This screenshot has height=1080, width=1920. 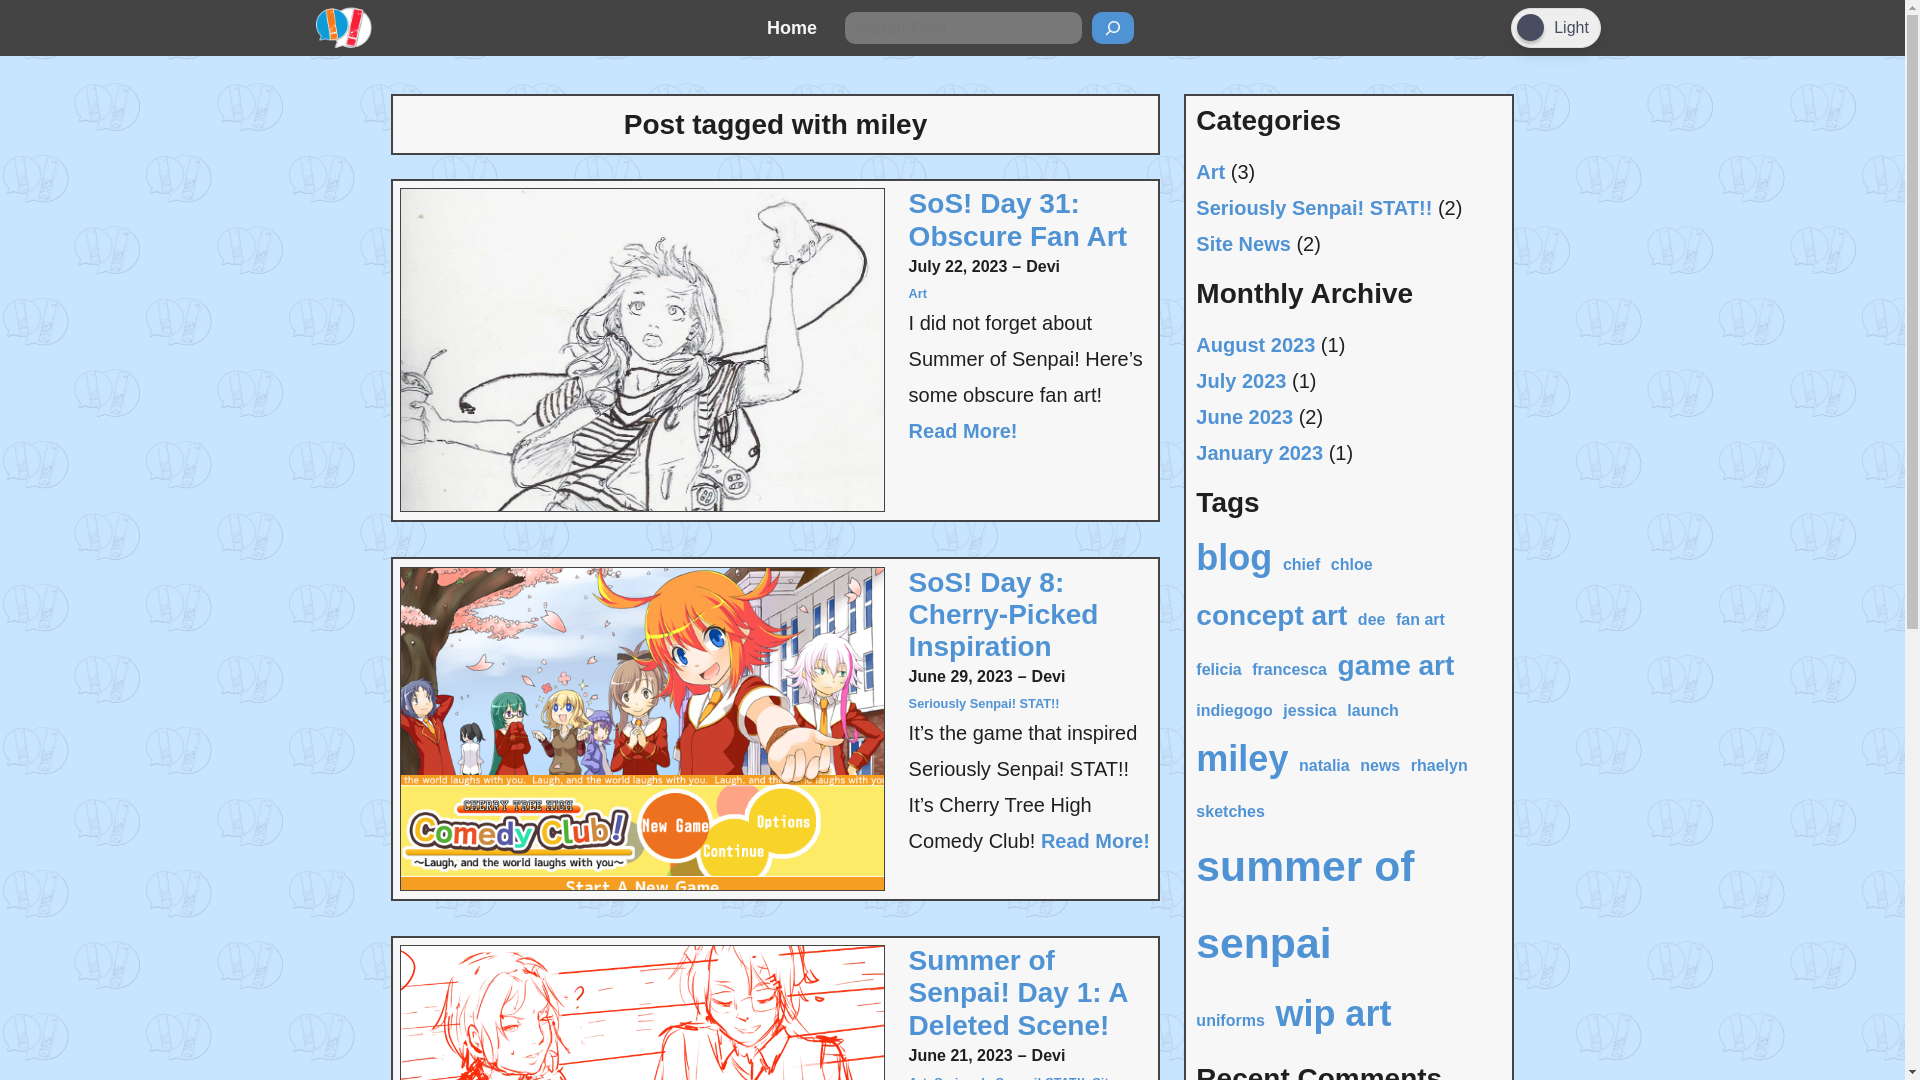 What do you see at coordinates (1234, 710) in the screenshot?
I see `indiegogo` at bounding box center [1234, 710].